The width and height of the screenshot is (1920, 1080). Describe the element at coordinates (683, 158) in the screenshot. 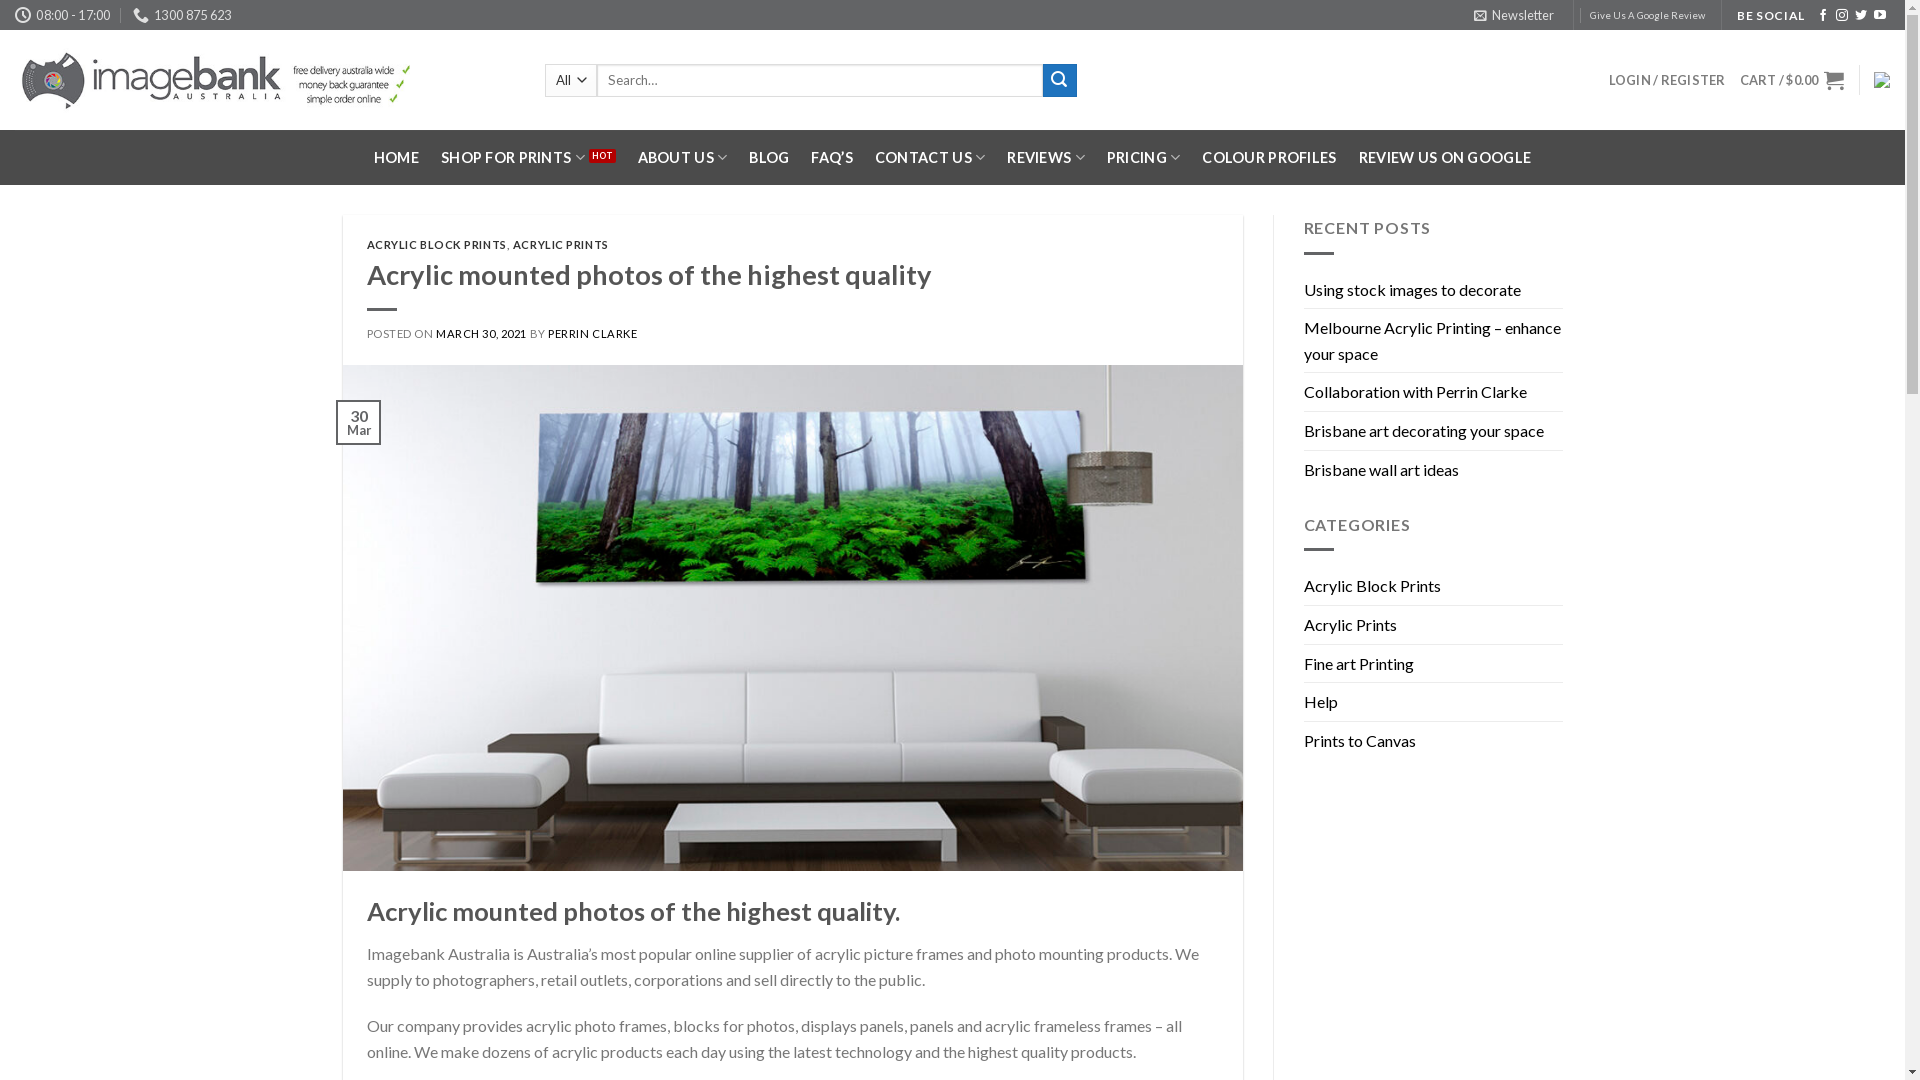

I see `ABOUT US` at that location.